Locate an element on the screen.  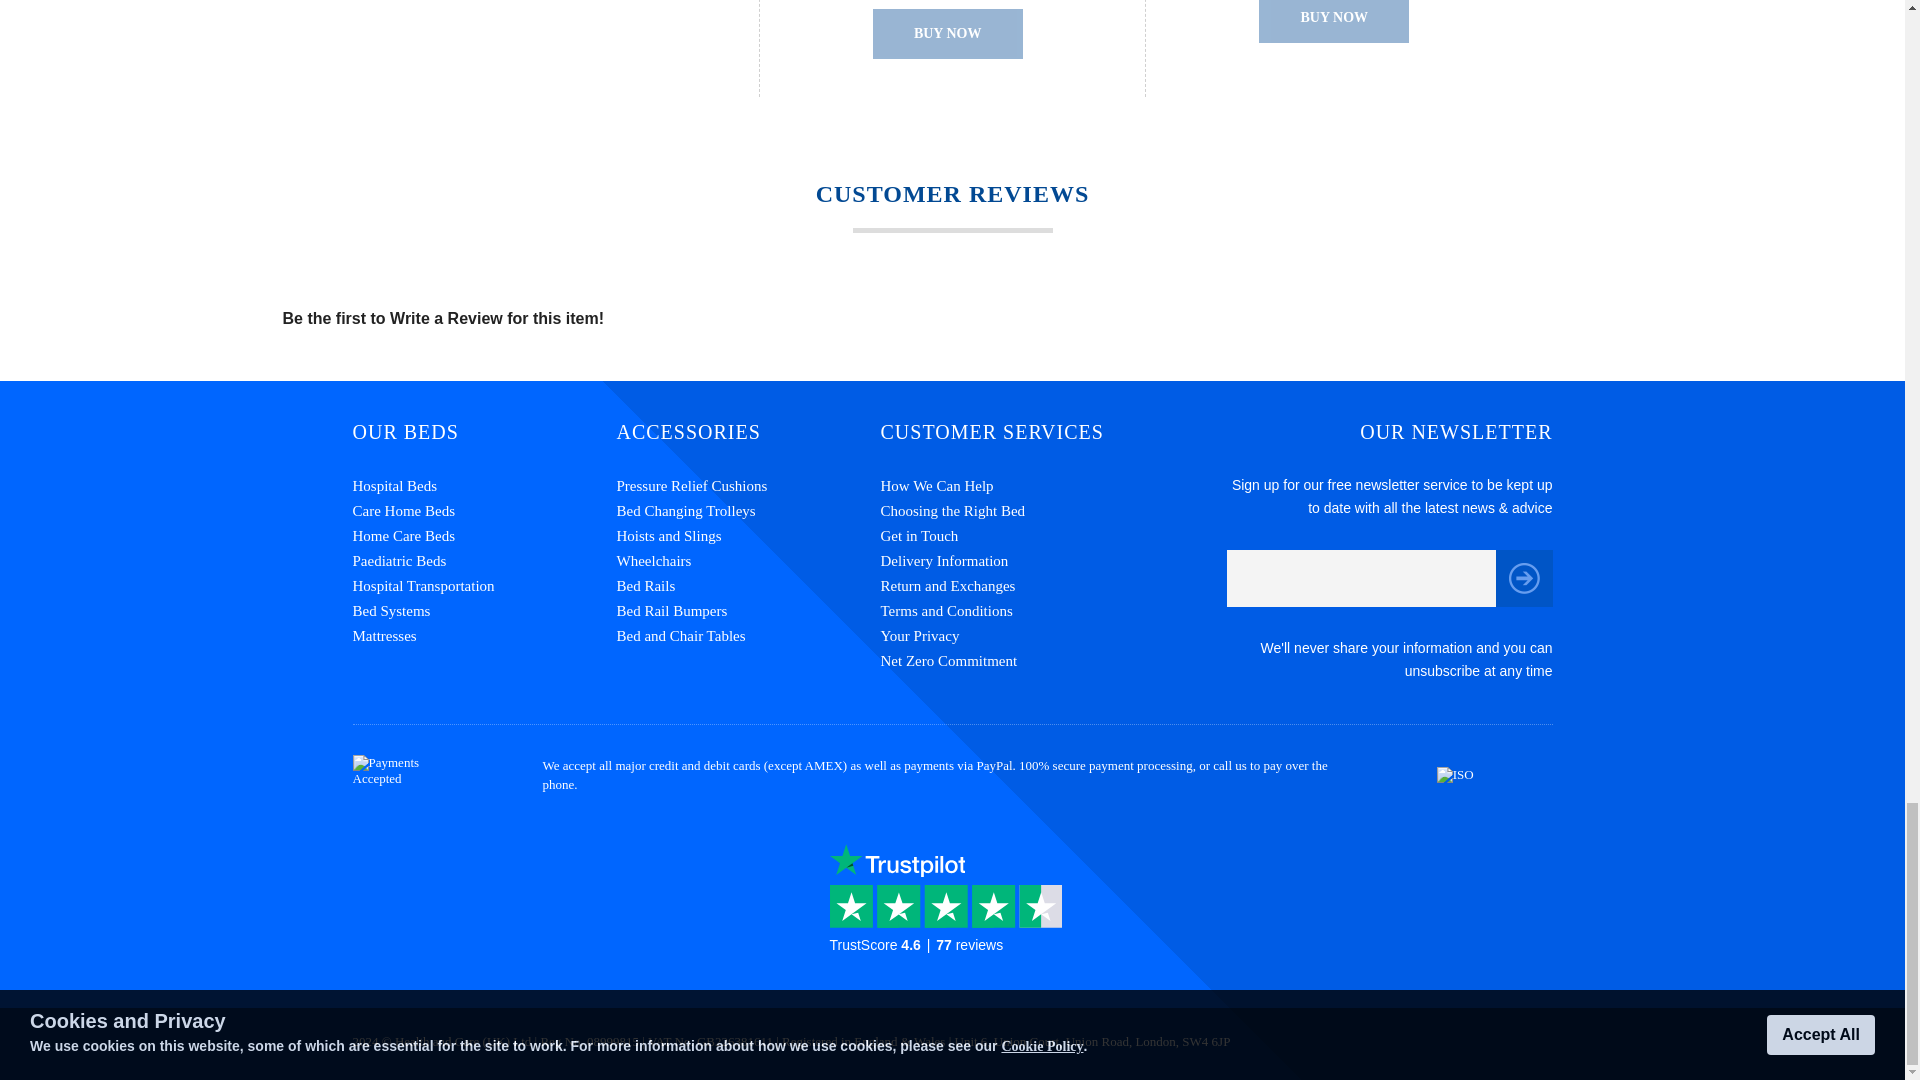
Customer reviews powered by Trustpilot is located at coordinates (952, 915).